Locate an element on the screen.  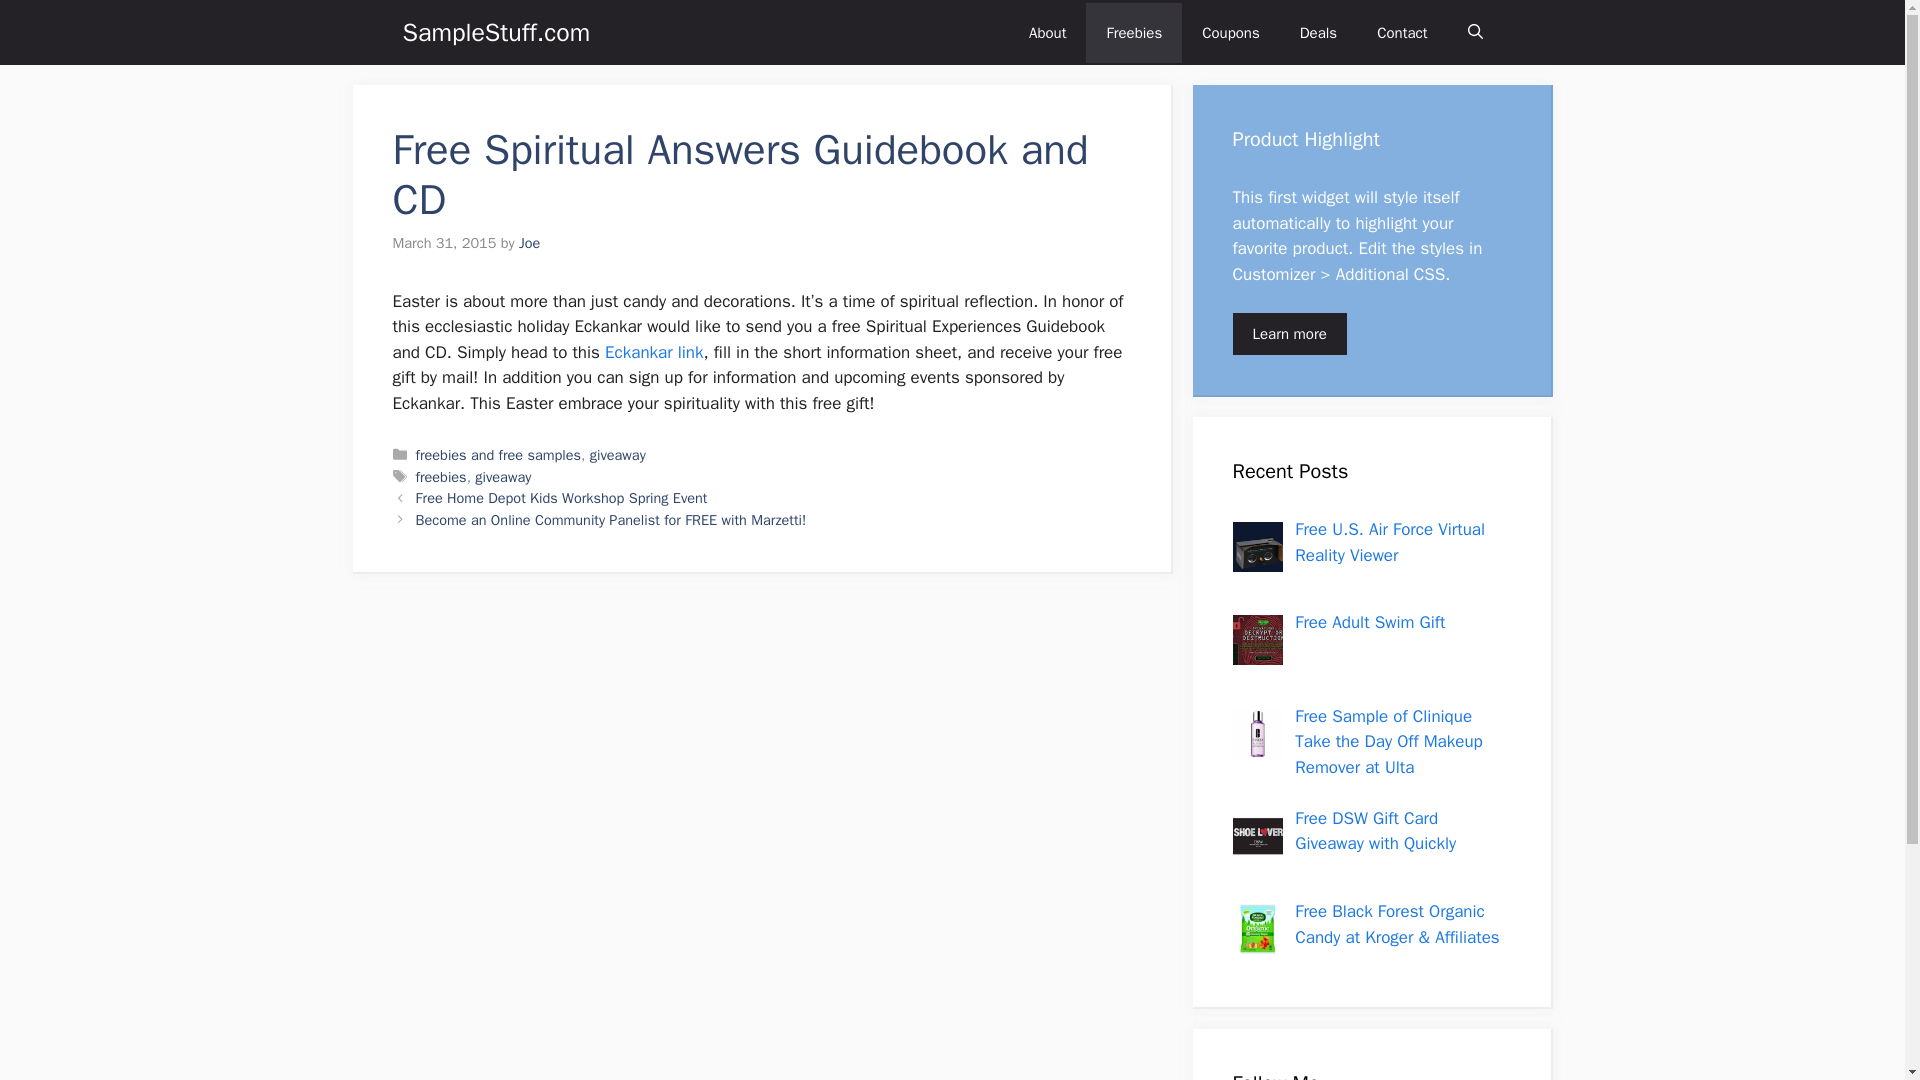
Free Home Depot Kids Workshop Spring Event is located at coordinates (562, 498).